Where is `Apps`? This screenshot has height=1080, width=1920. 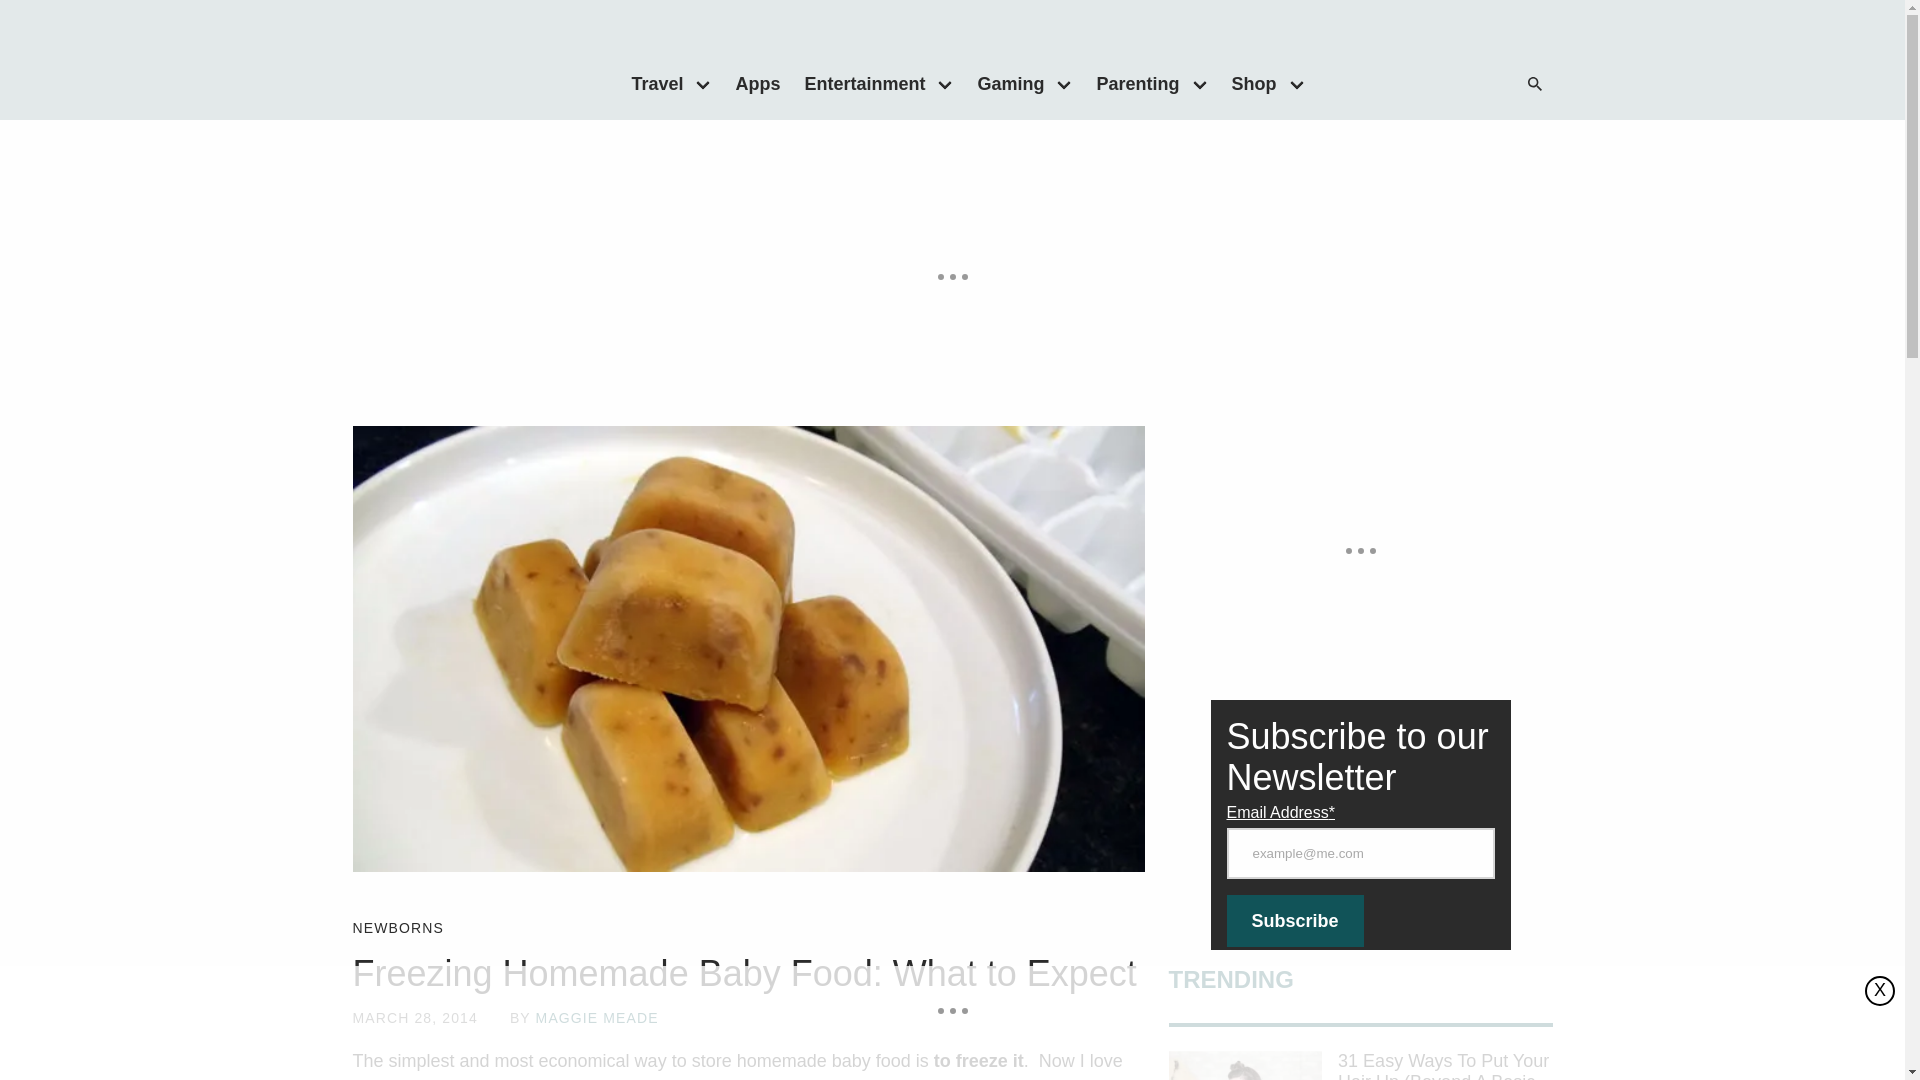
Apps is located at coordinates (757, 83).